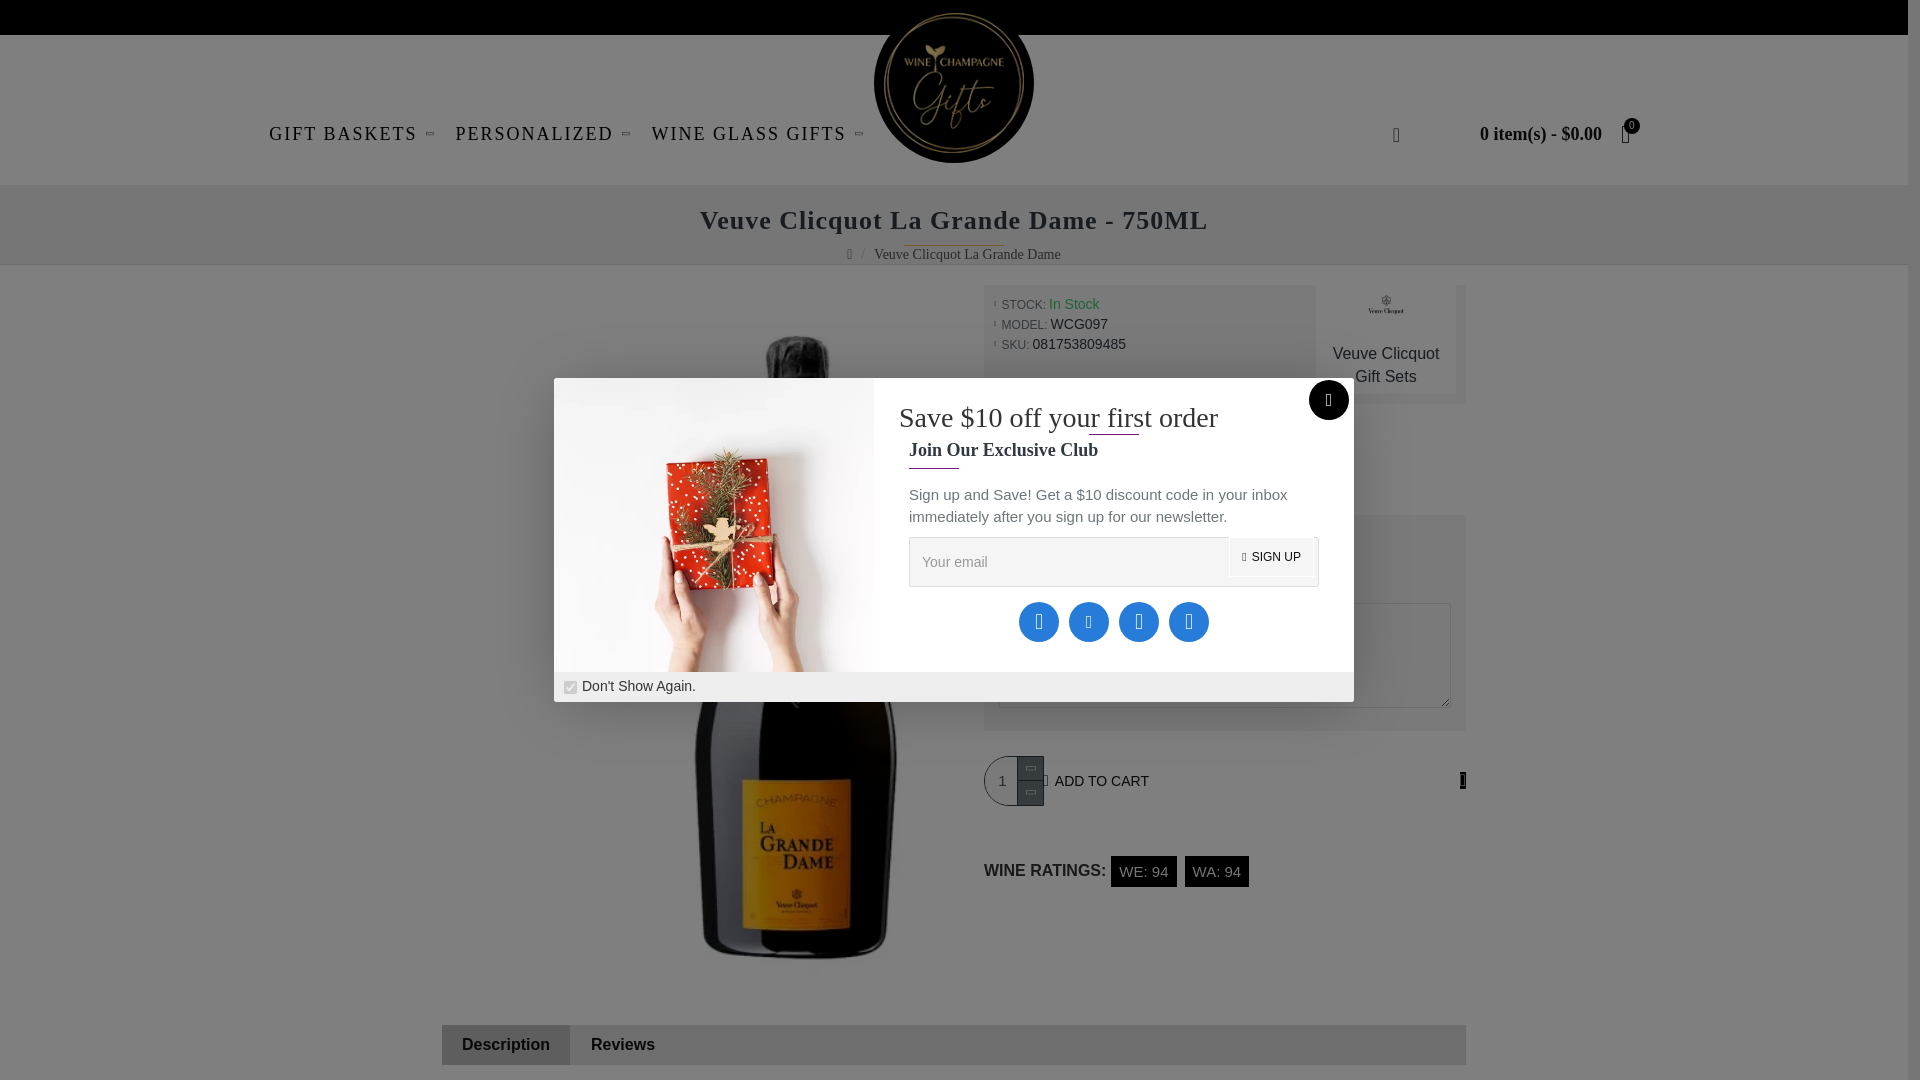 Image resolution: width=1920 pixels, height=1080 pixels. Describe the element at coordinates (570, 688) in the screenshot. I see `on` at that location.